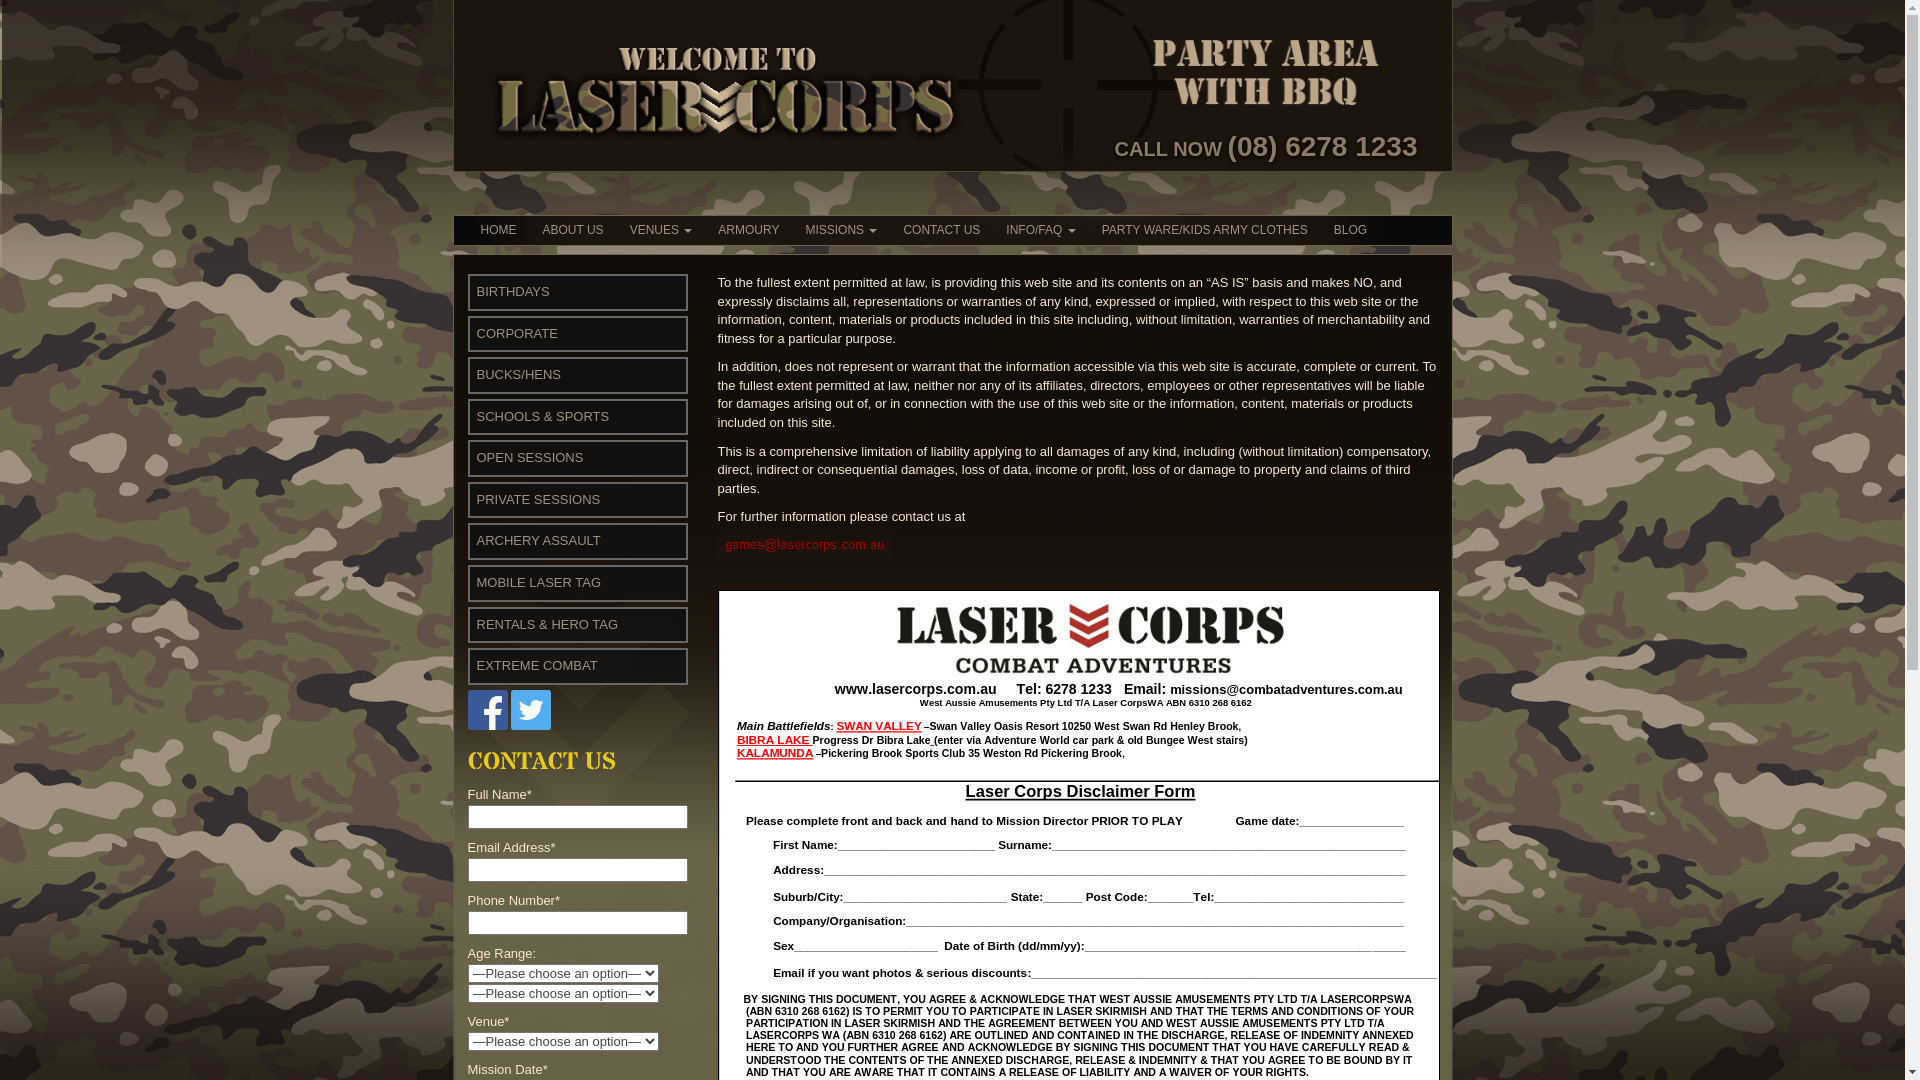 This screenshot has height=1080, width=1920. I want to click on ARCHERY ASSAULT, so click(538, 540).